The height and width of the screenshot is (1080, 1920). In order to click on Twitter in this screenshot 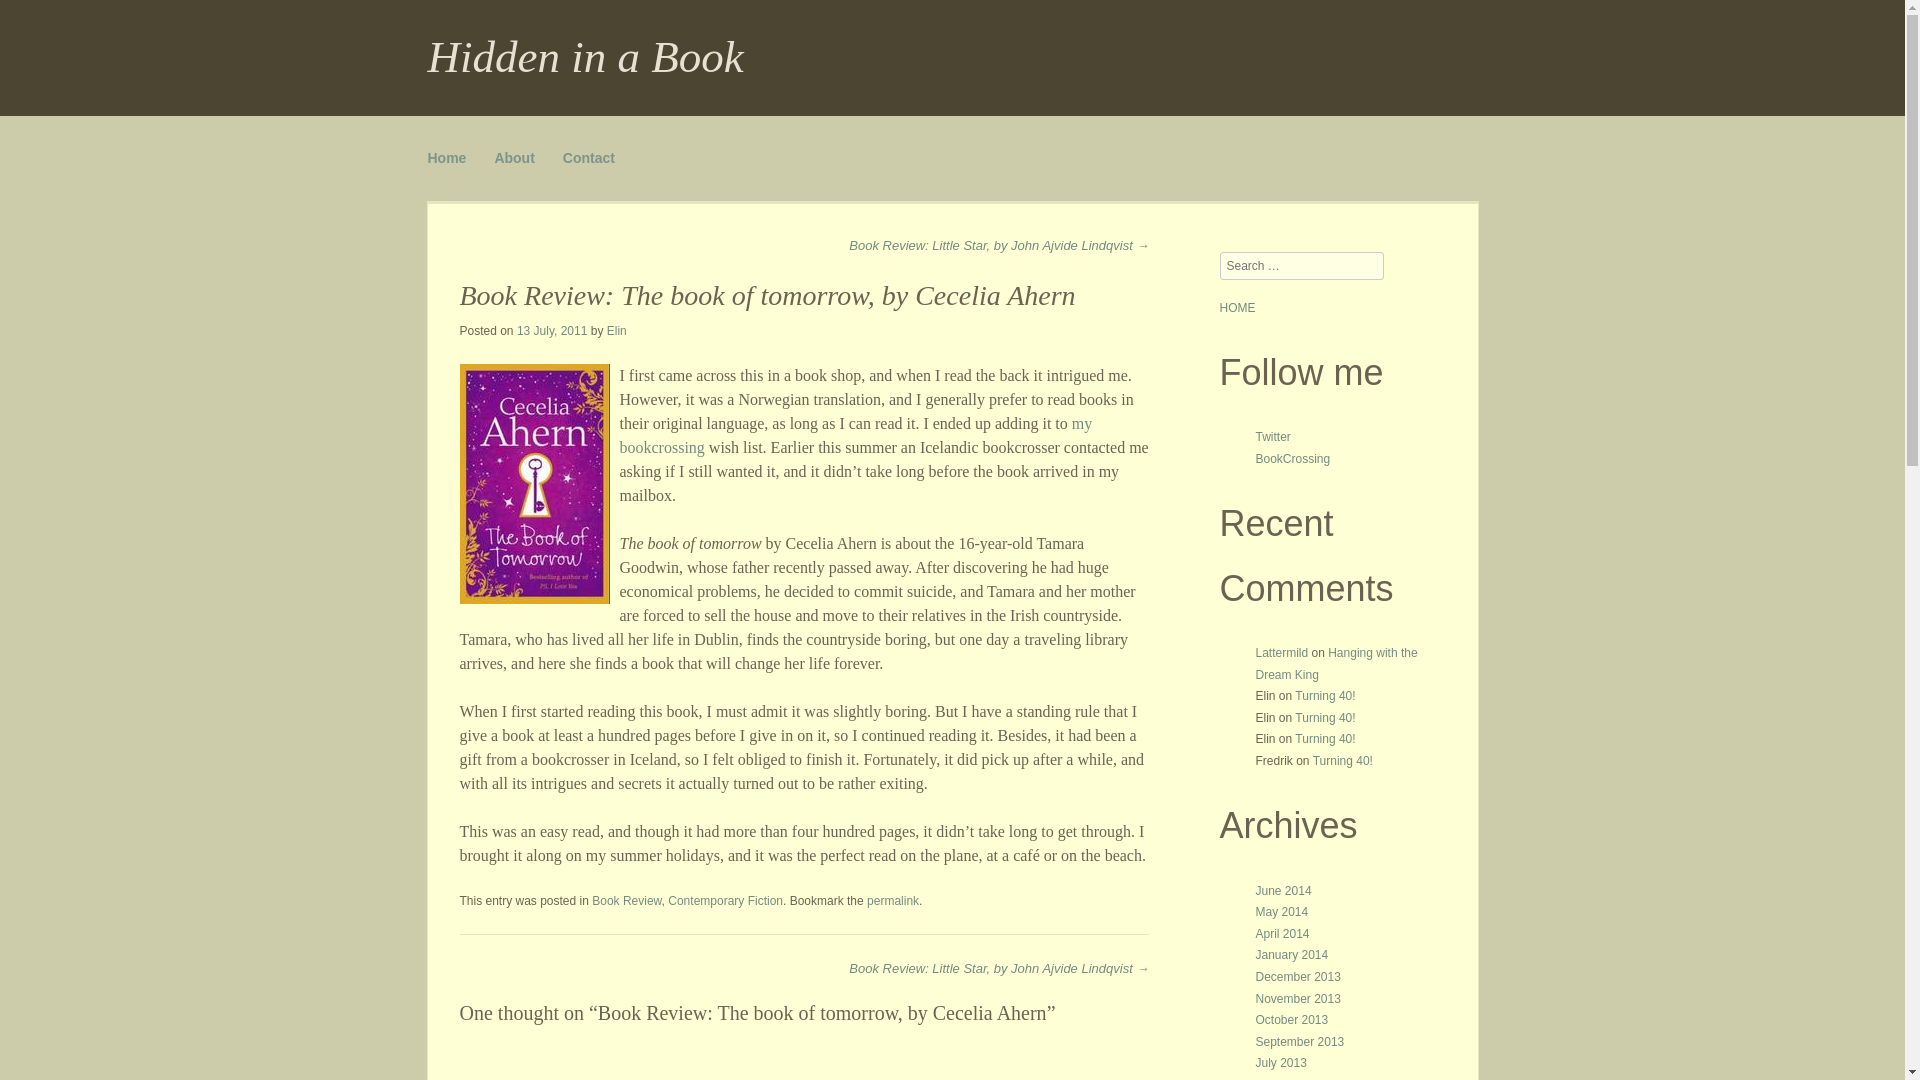, I will do `click(1272, 436)`.